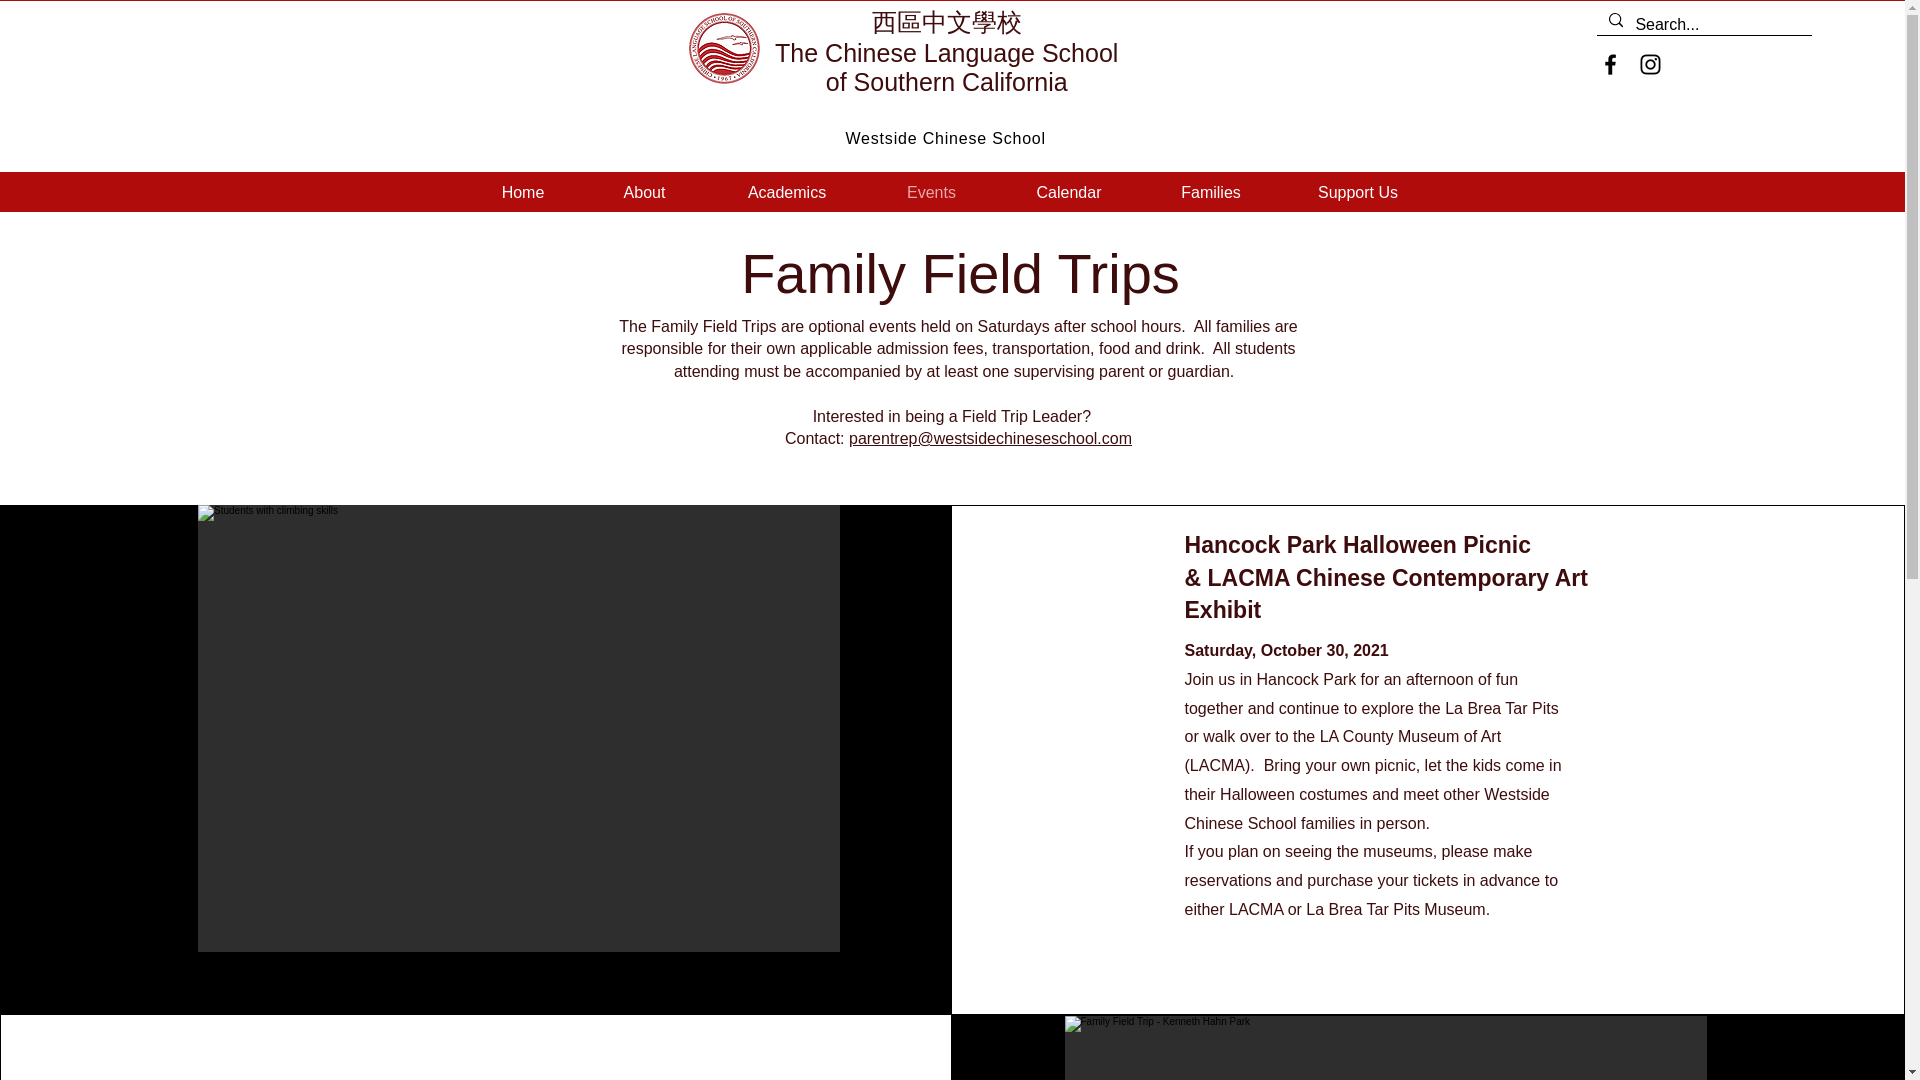  Describe the element at coordinates (946, 82) in the screenshot. I see `The Chinese Language School of Southern California` at that location.